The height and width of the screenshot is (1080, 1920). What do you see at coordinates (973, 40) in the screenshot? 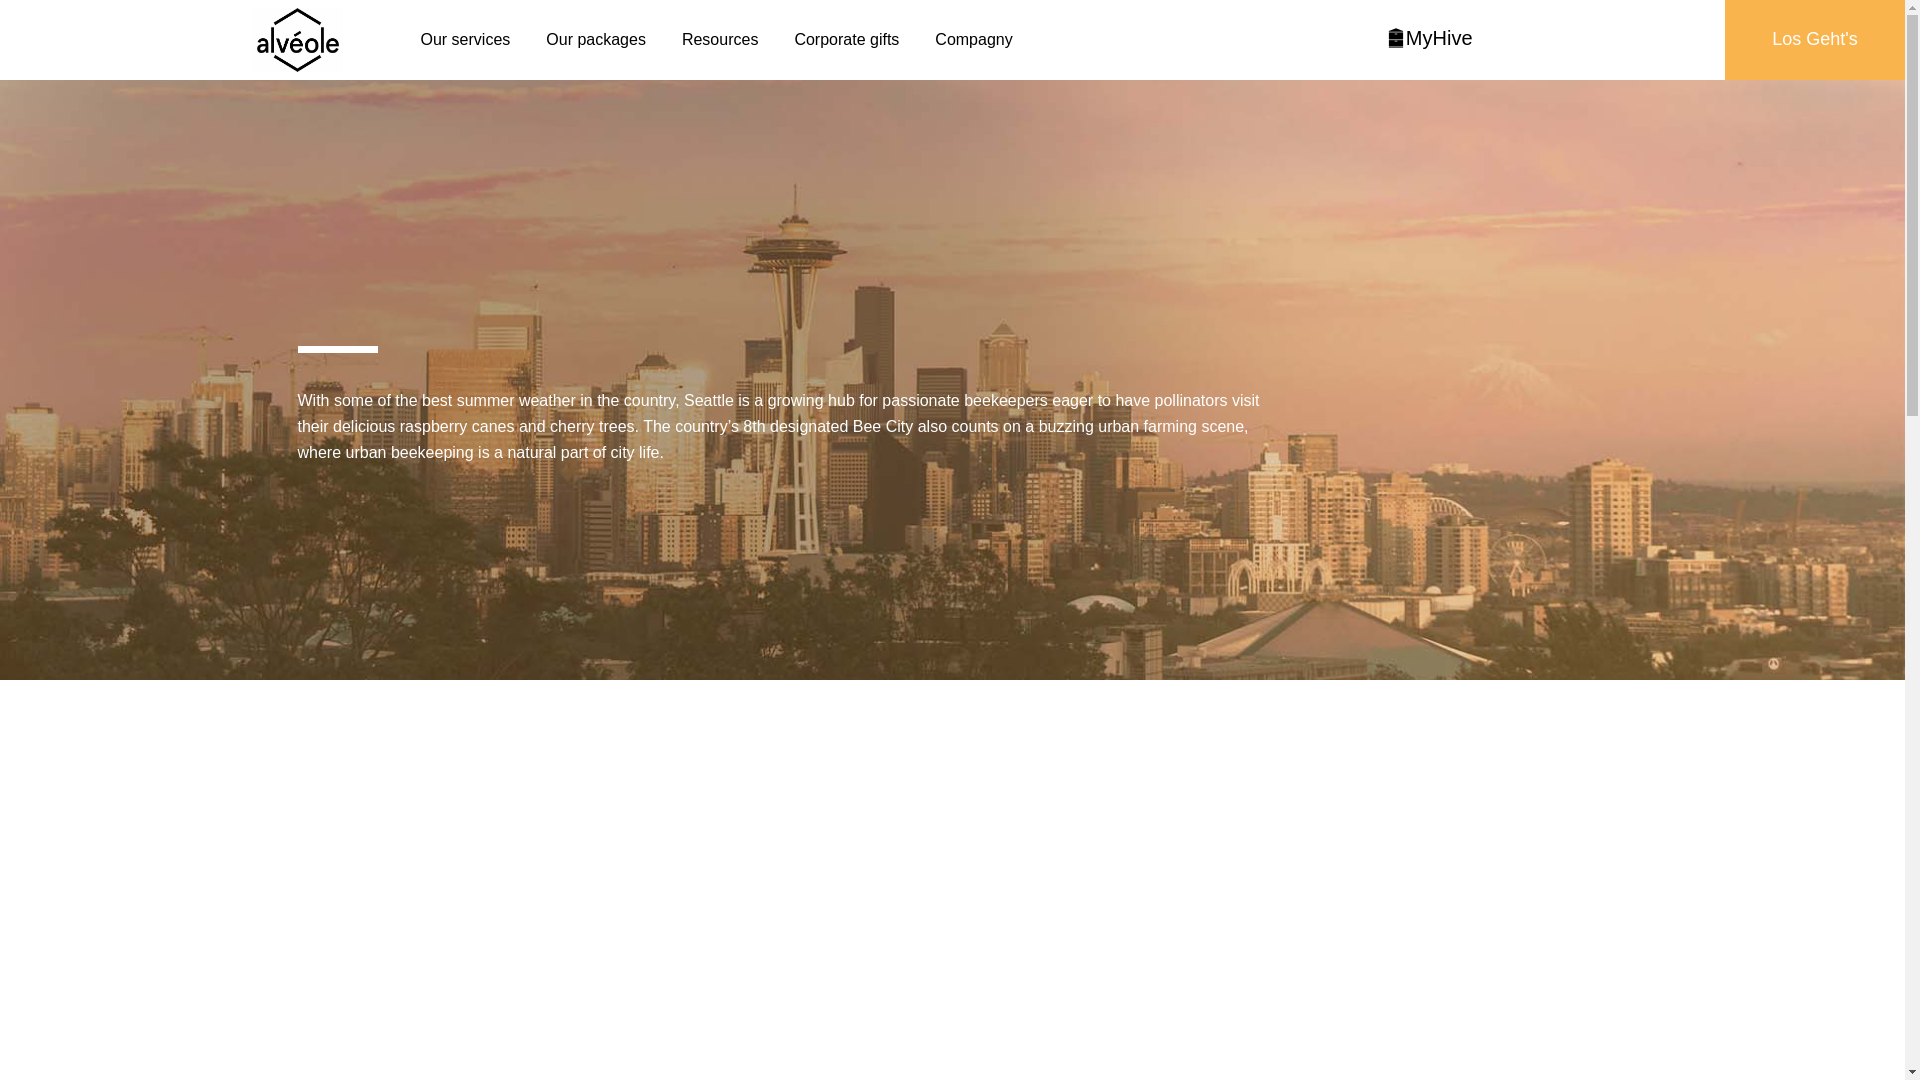
I see `Compagny` at bounding box center [973, 40].